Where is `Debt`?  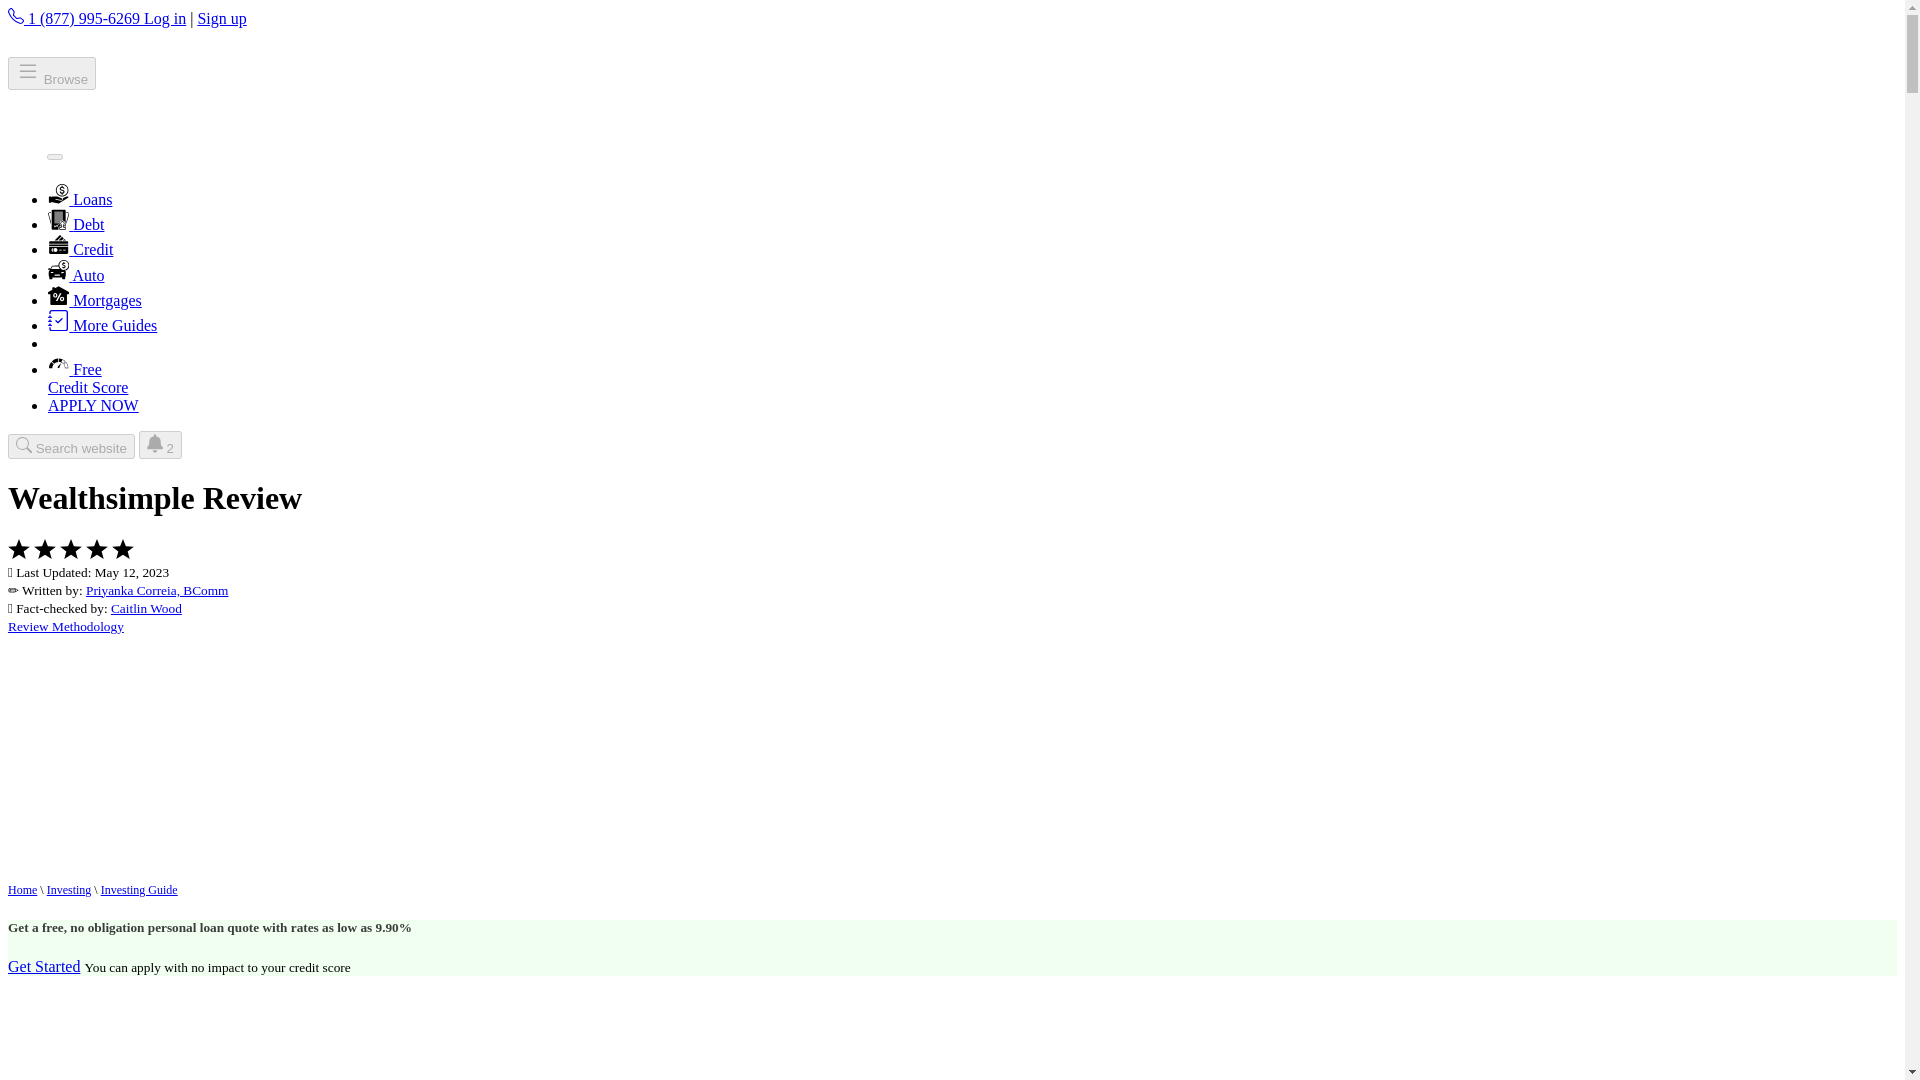 Debt is located at coordinates (76, 224).